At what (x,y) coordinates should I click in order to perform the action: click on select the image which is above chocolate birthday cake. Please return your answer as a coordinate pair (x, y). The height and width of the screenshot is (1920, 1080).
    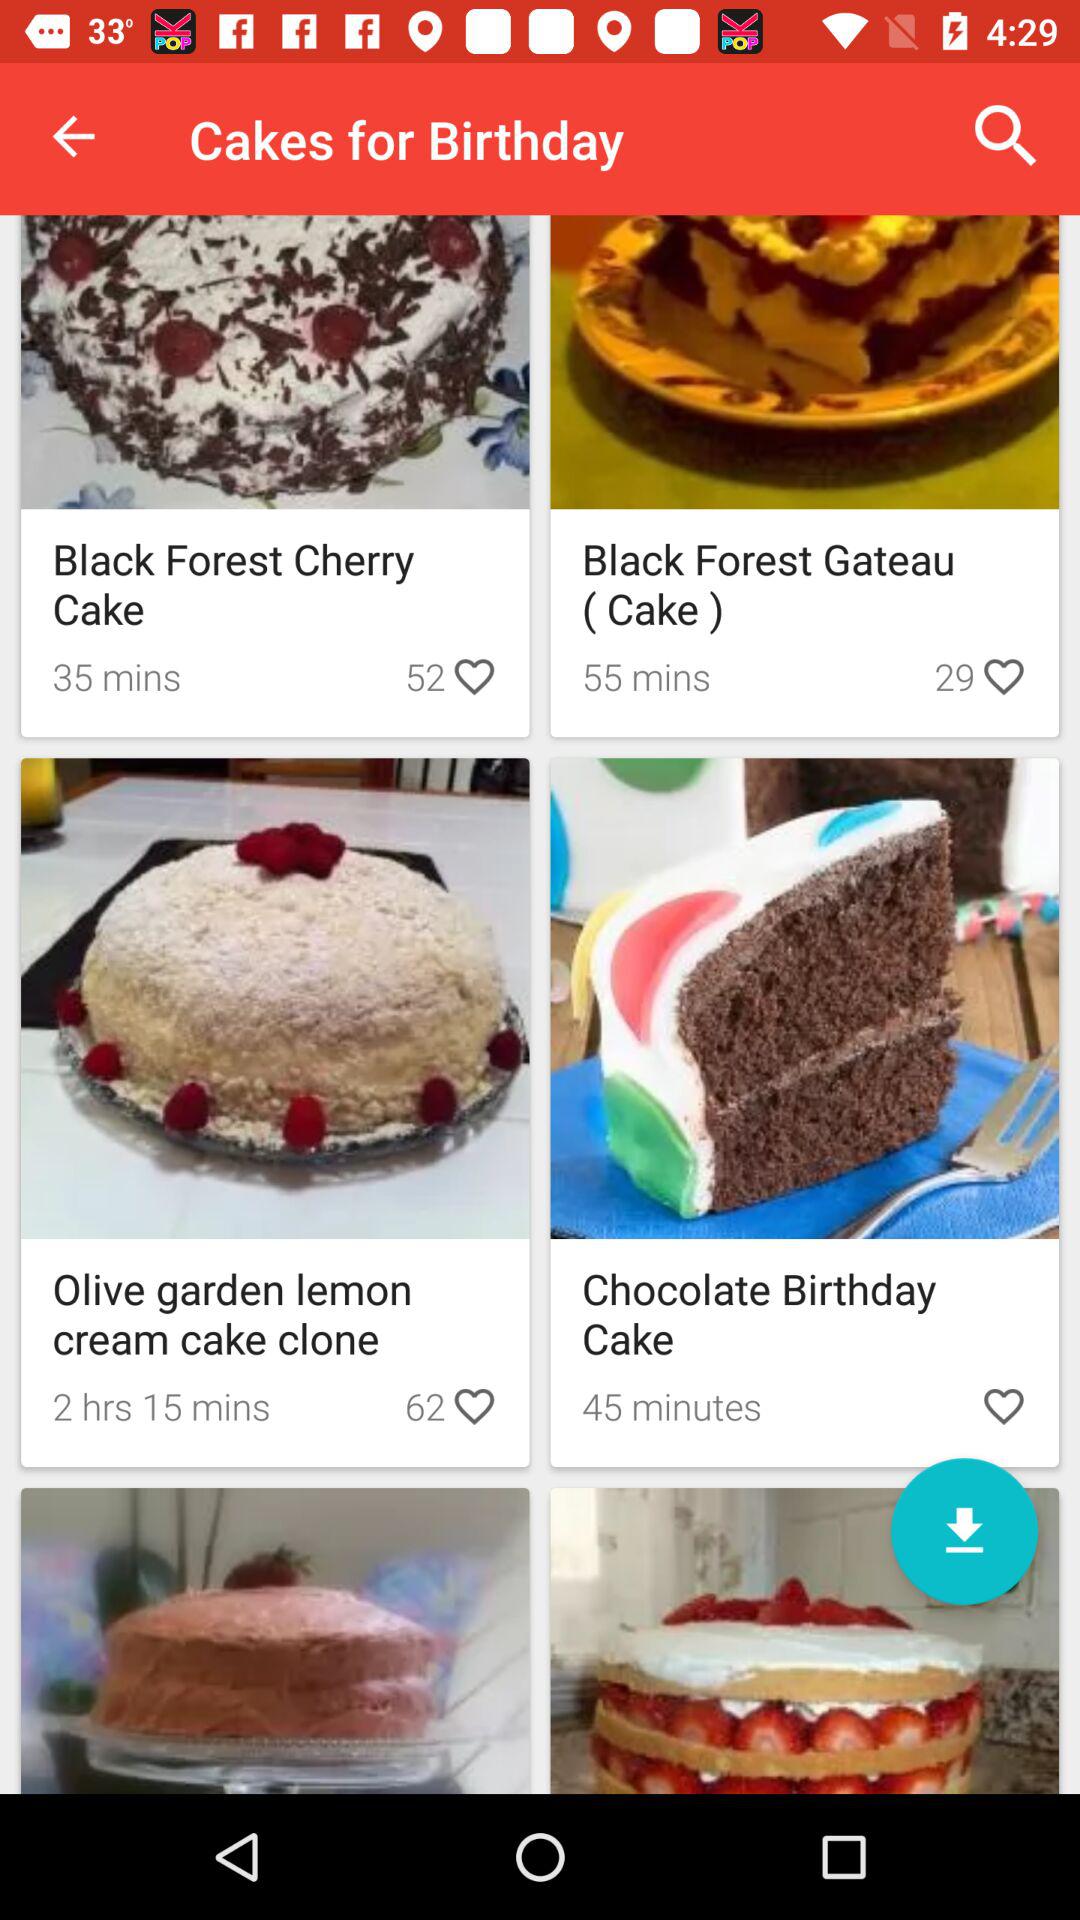
    Looking at the image, I should click on (804, 998).